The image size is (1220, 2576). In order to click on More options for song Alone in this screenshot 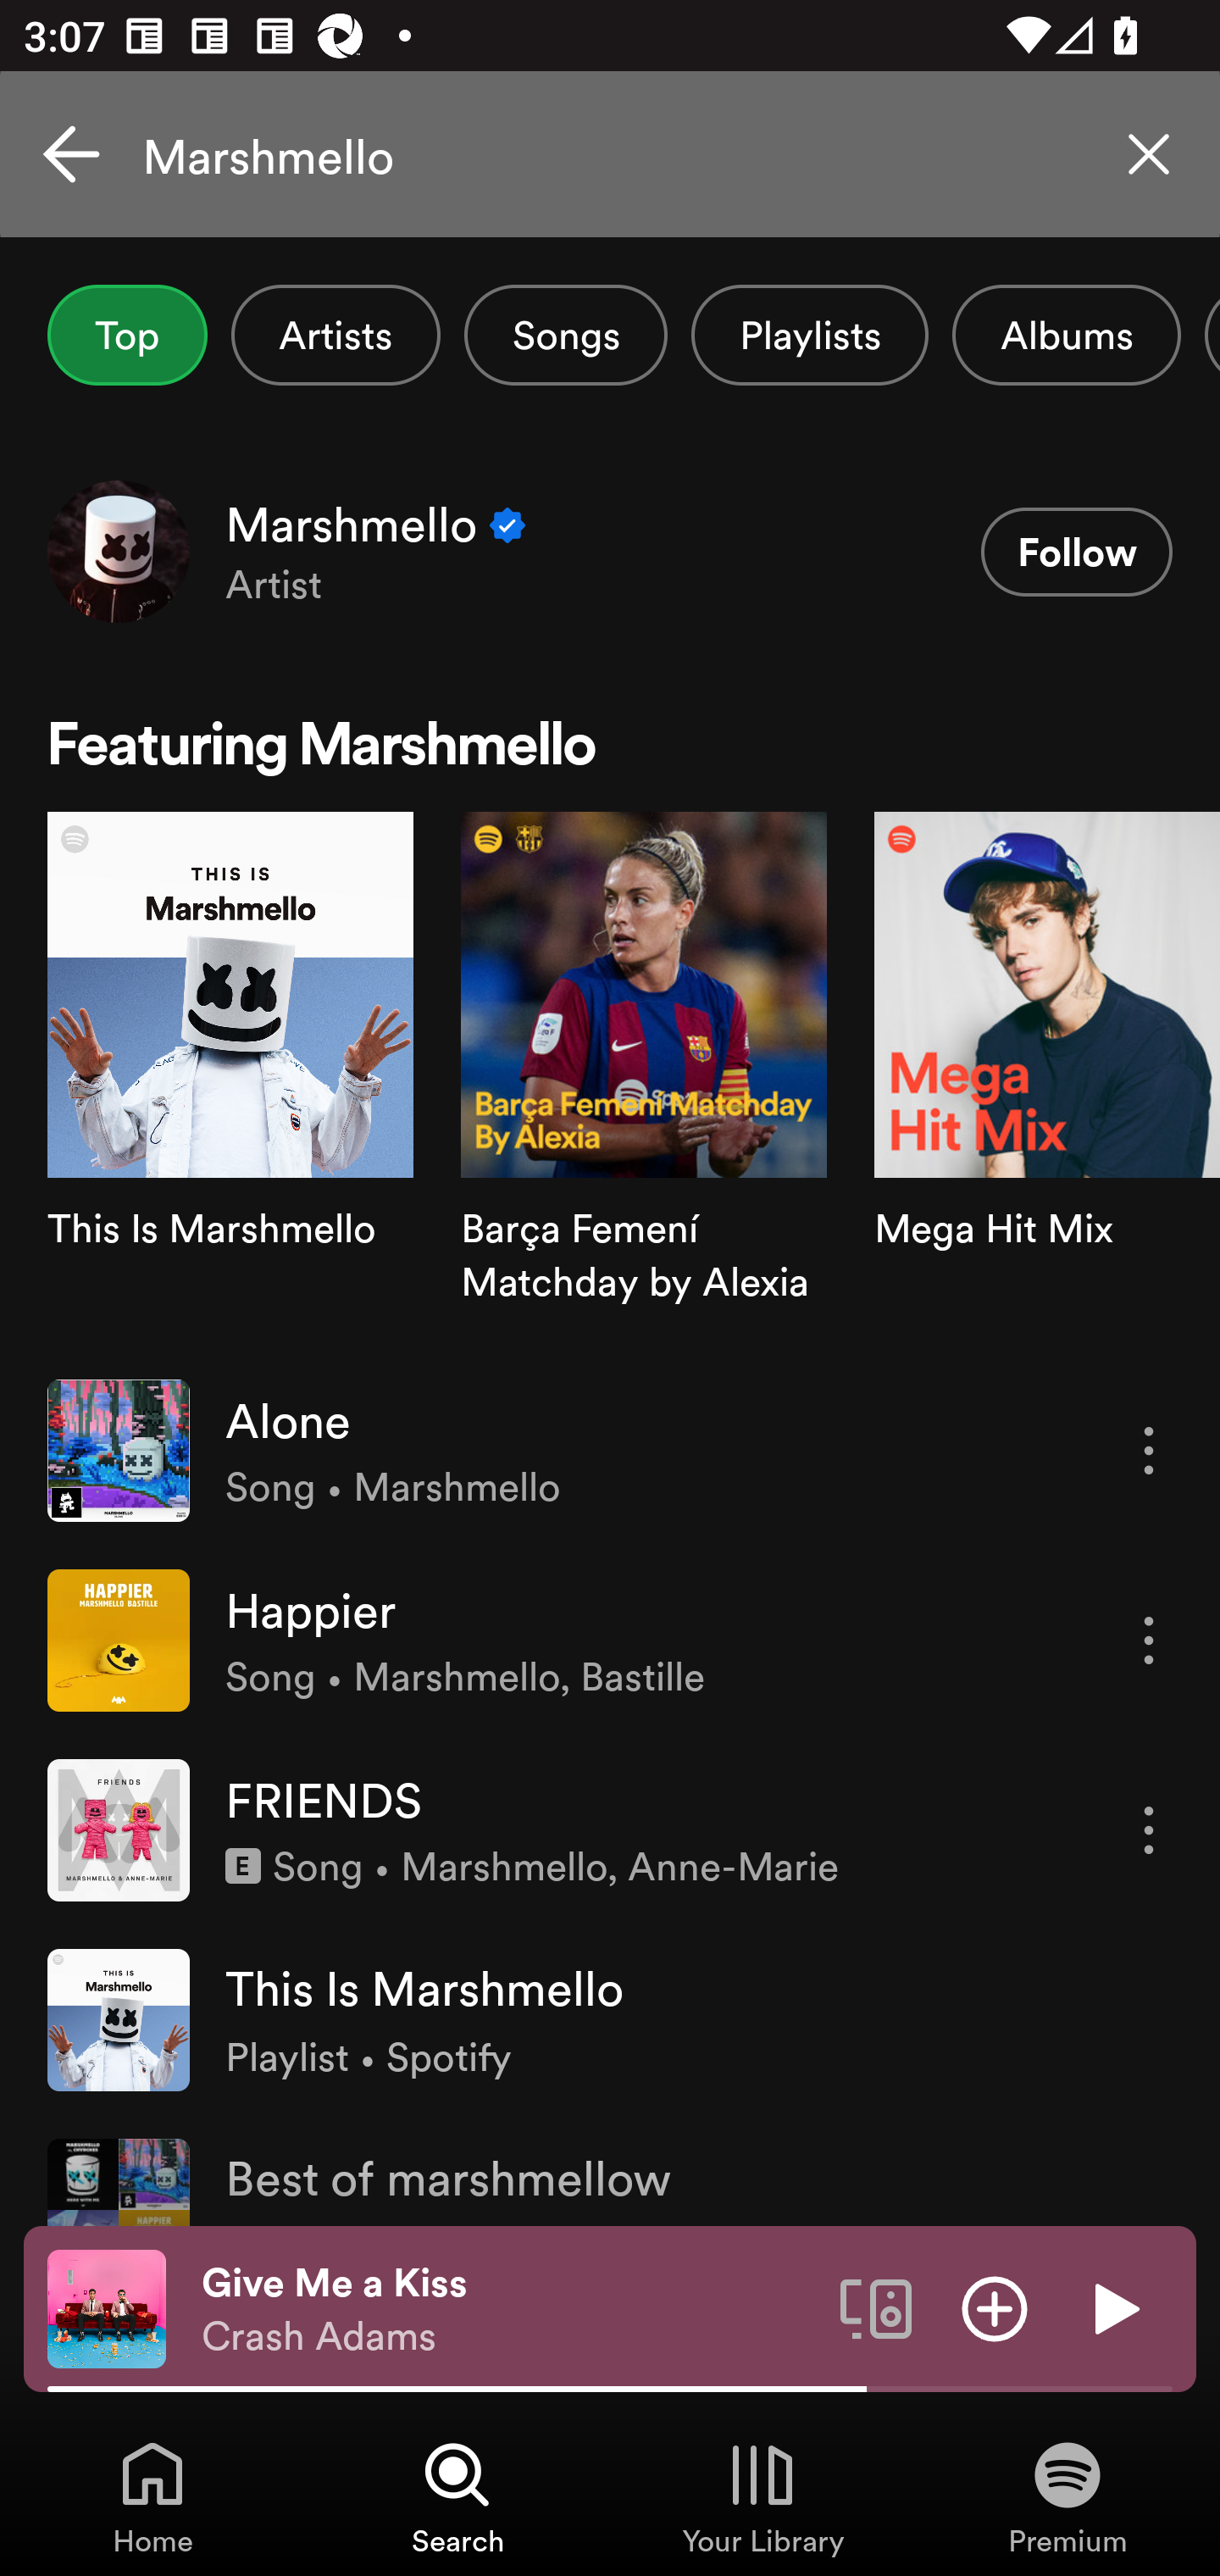, I will do `click(1149, 1451)`.